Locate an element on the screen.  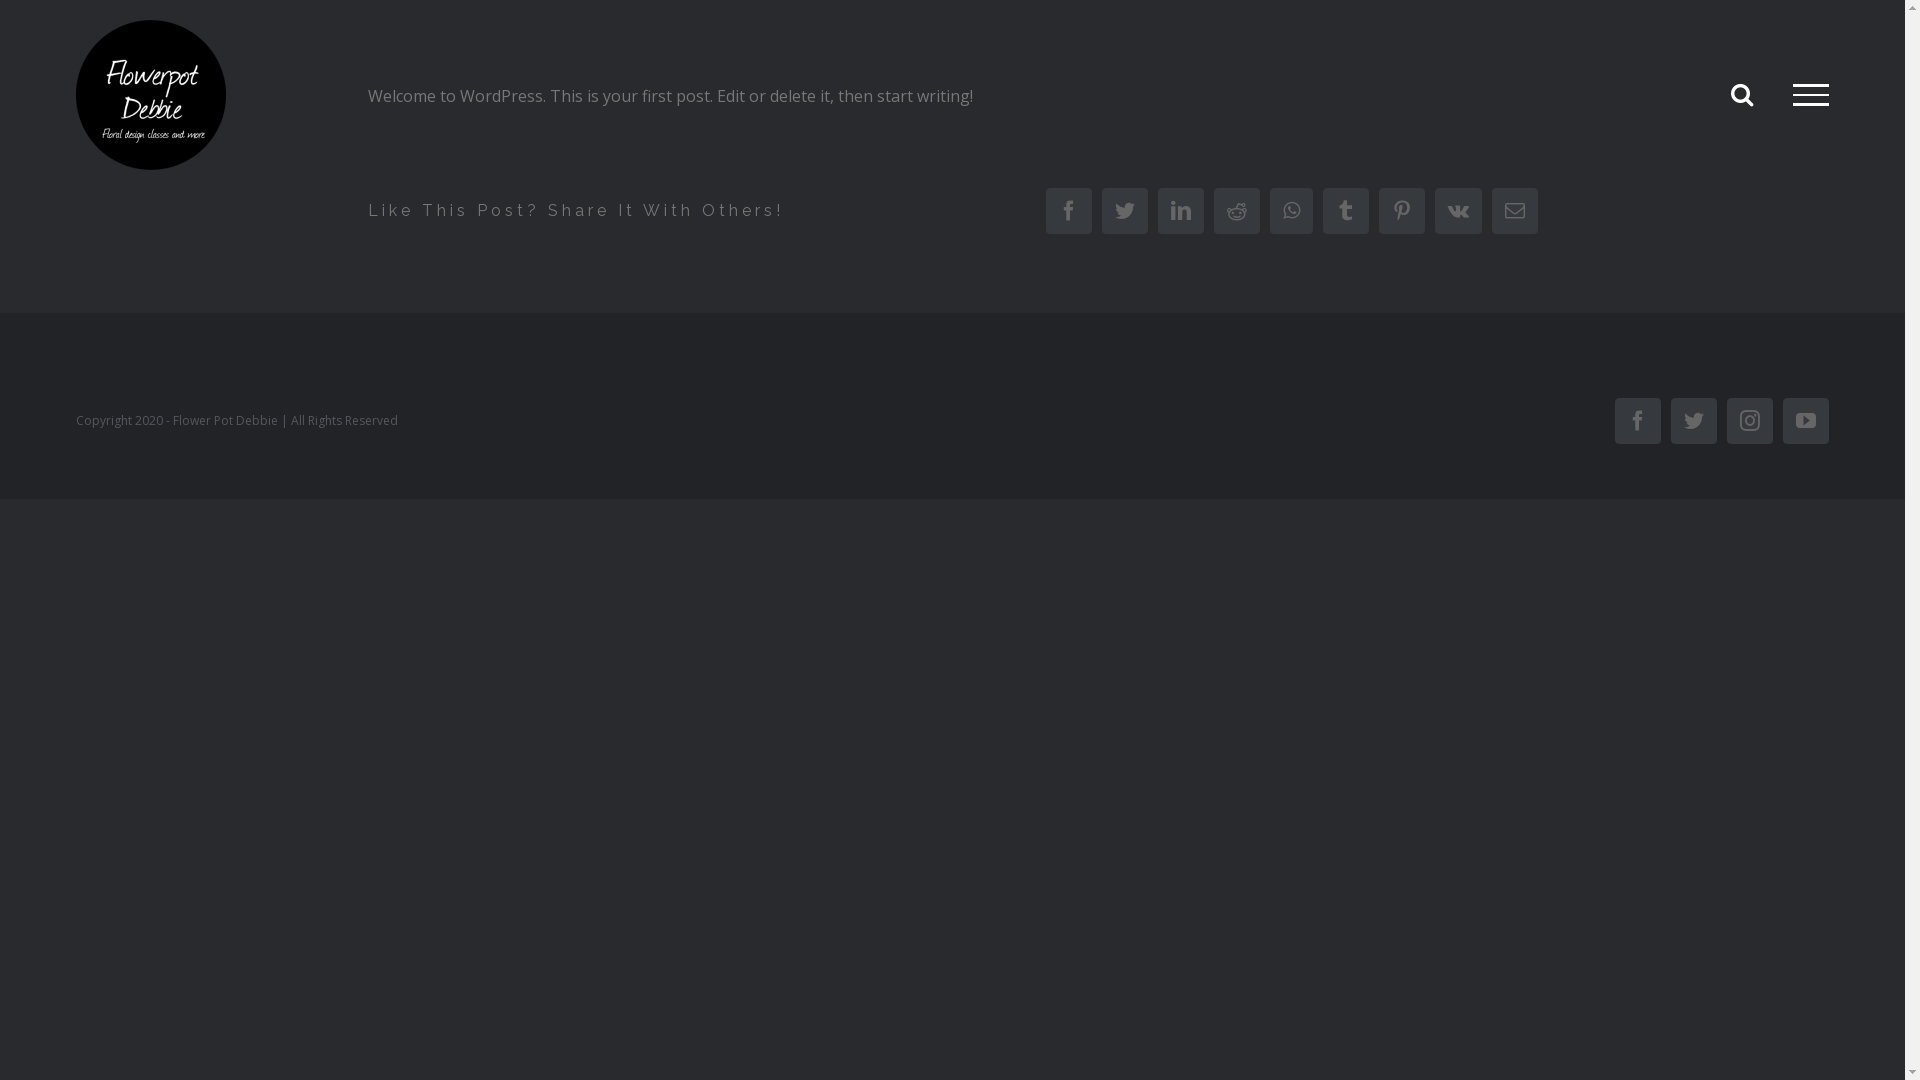
youtube is located at coordinates (1806, 421).